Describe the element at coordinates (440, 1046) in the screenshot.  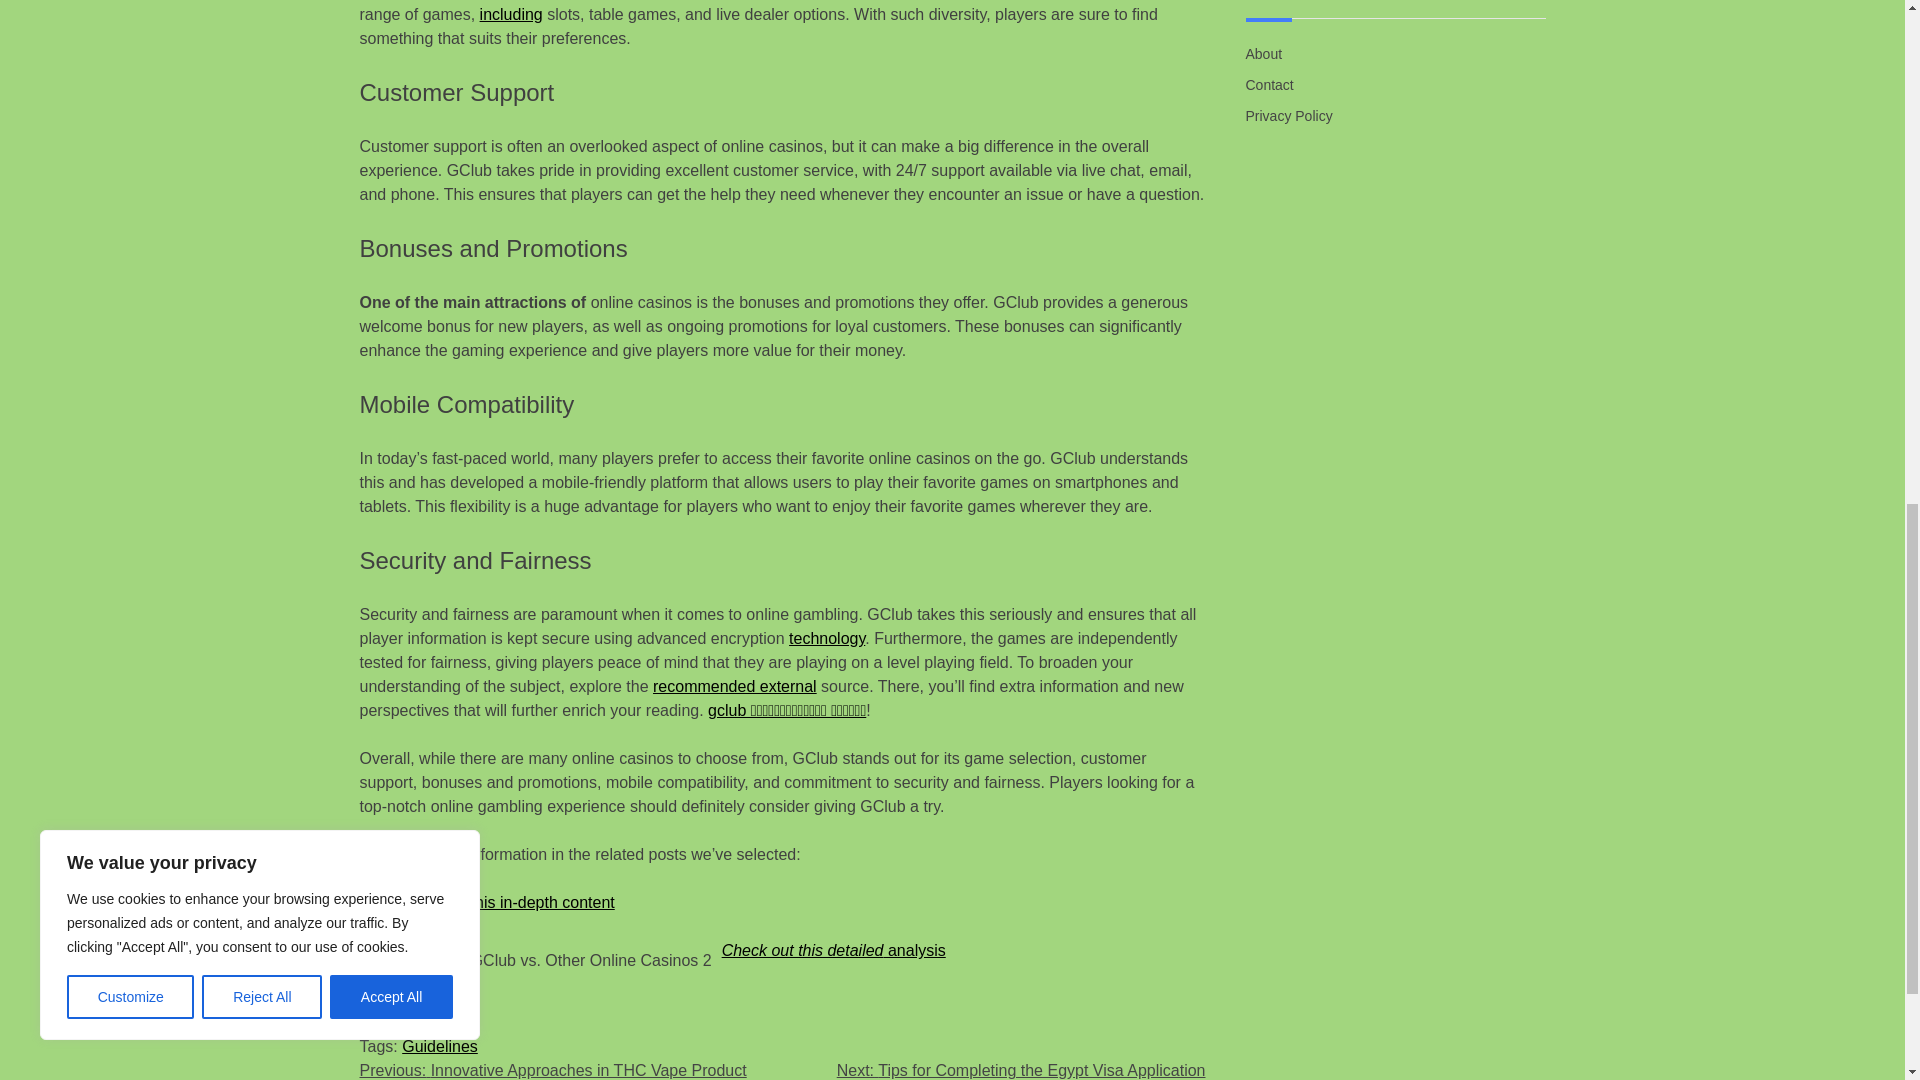
I see `Guidelines` at that location.